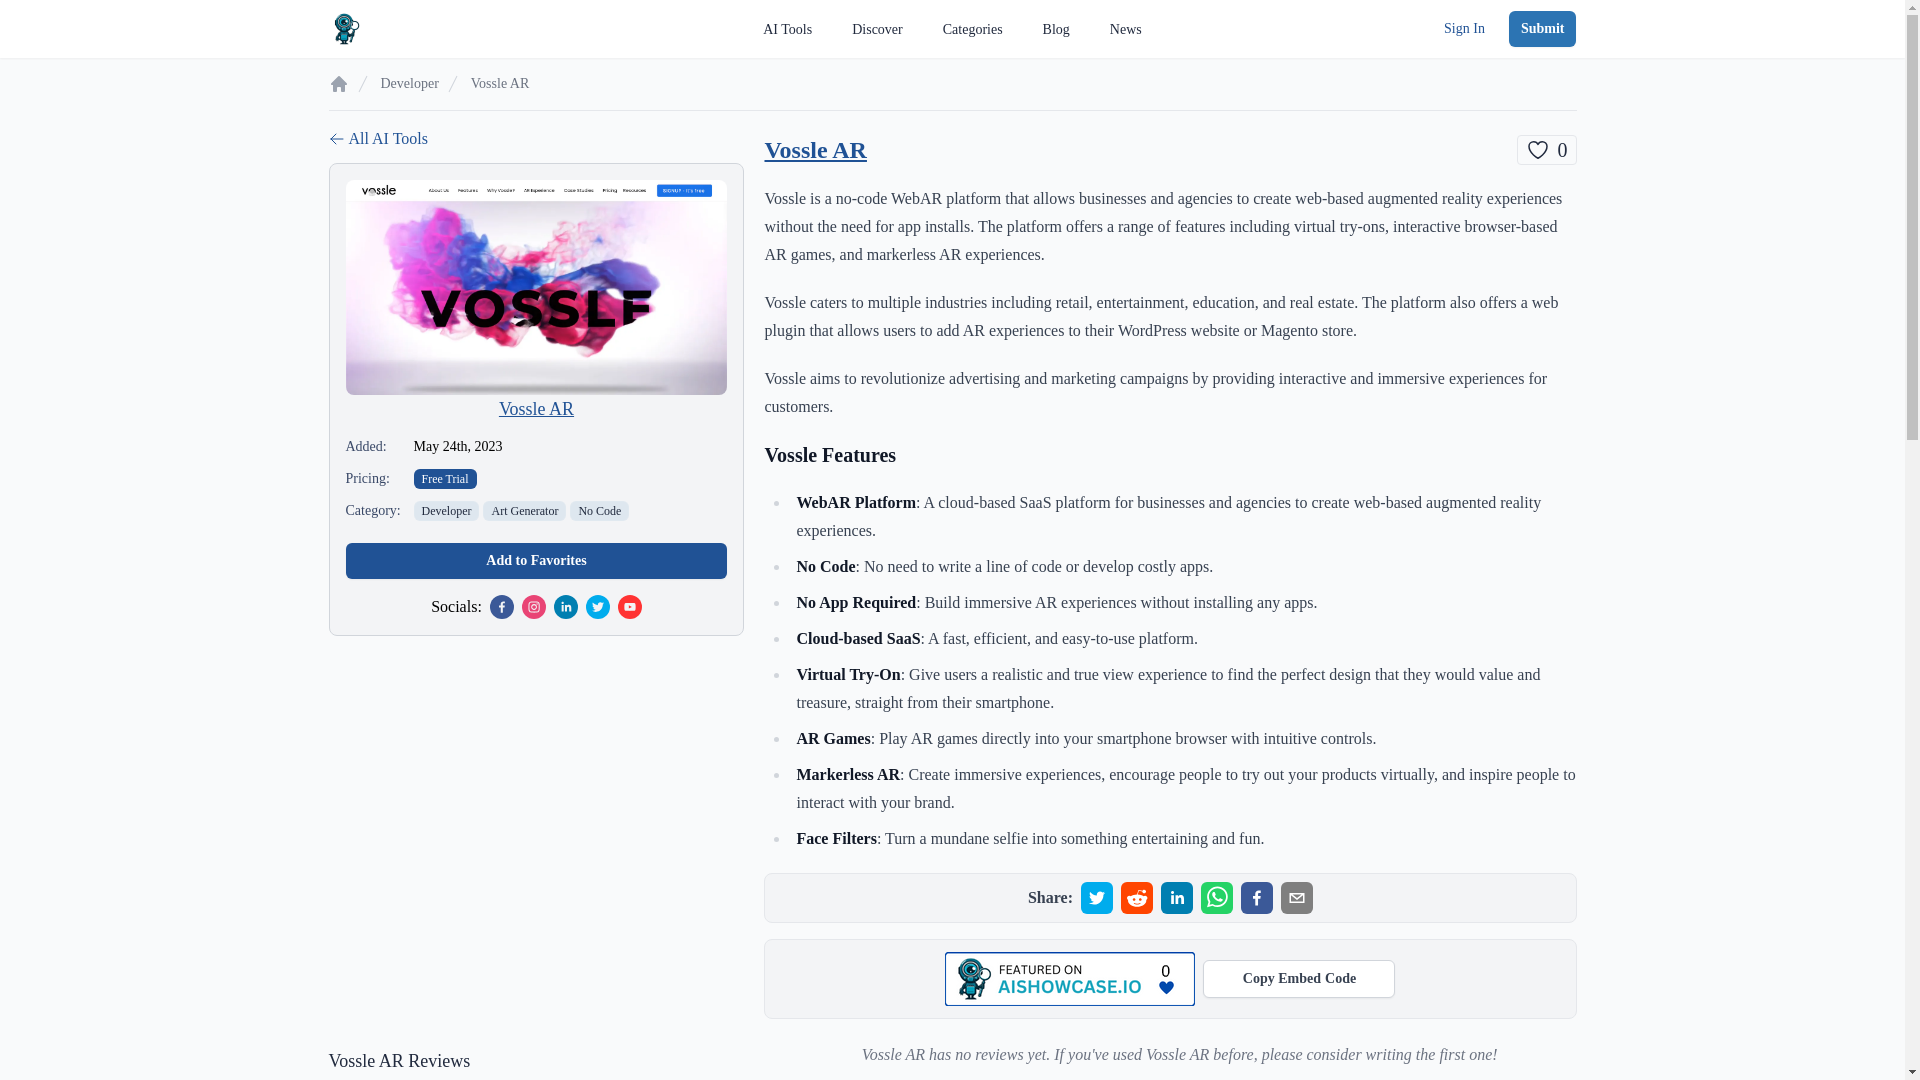  I want to click on Art Generator, so click(1542, 28).